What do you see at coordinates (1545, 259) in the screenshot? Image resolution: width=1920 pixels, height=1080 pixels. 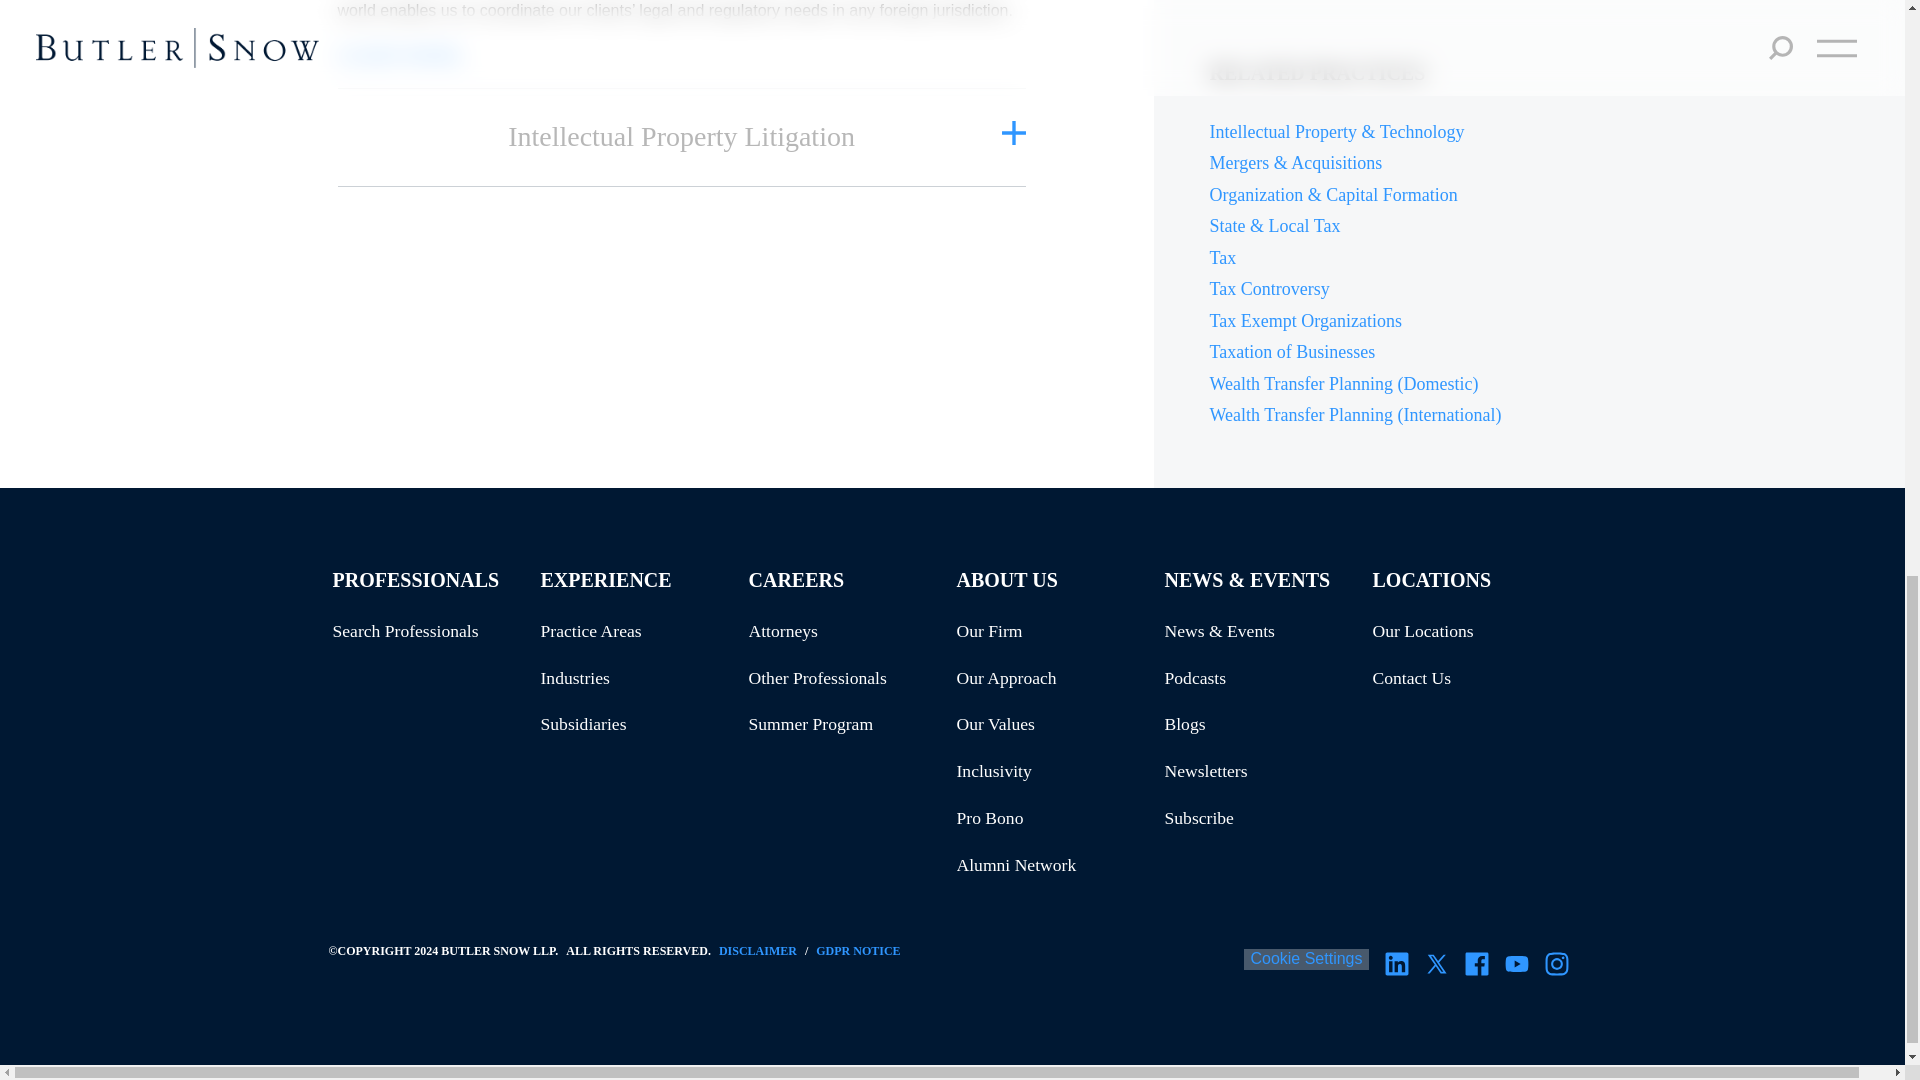 I see `Tax` at bounding box center [1545, 259].